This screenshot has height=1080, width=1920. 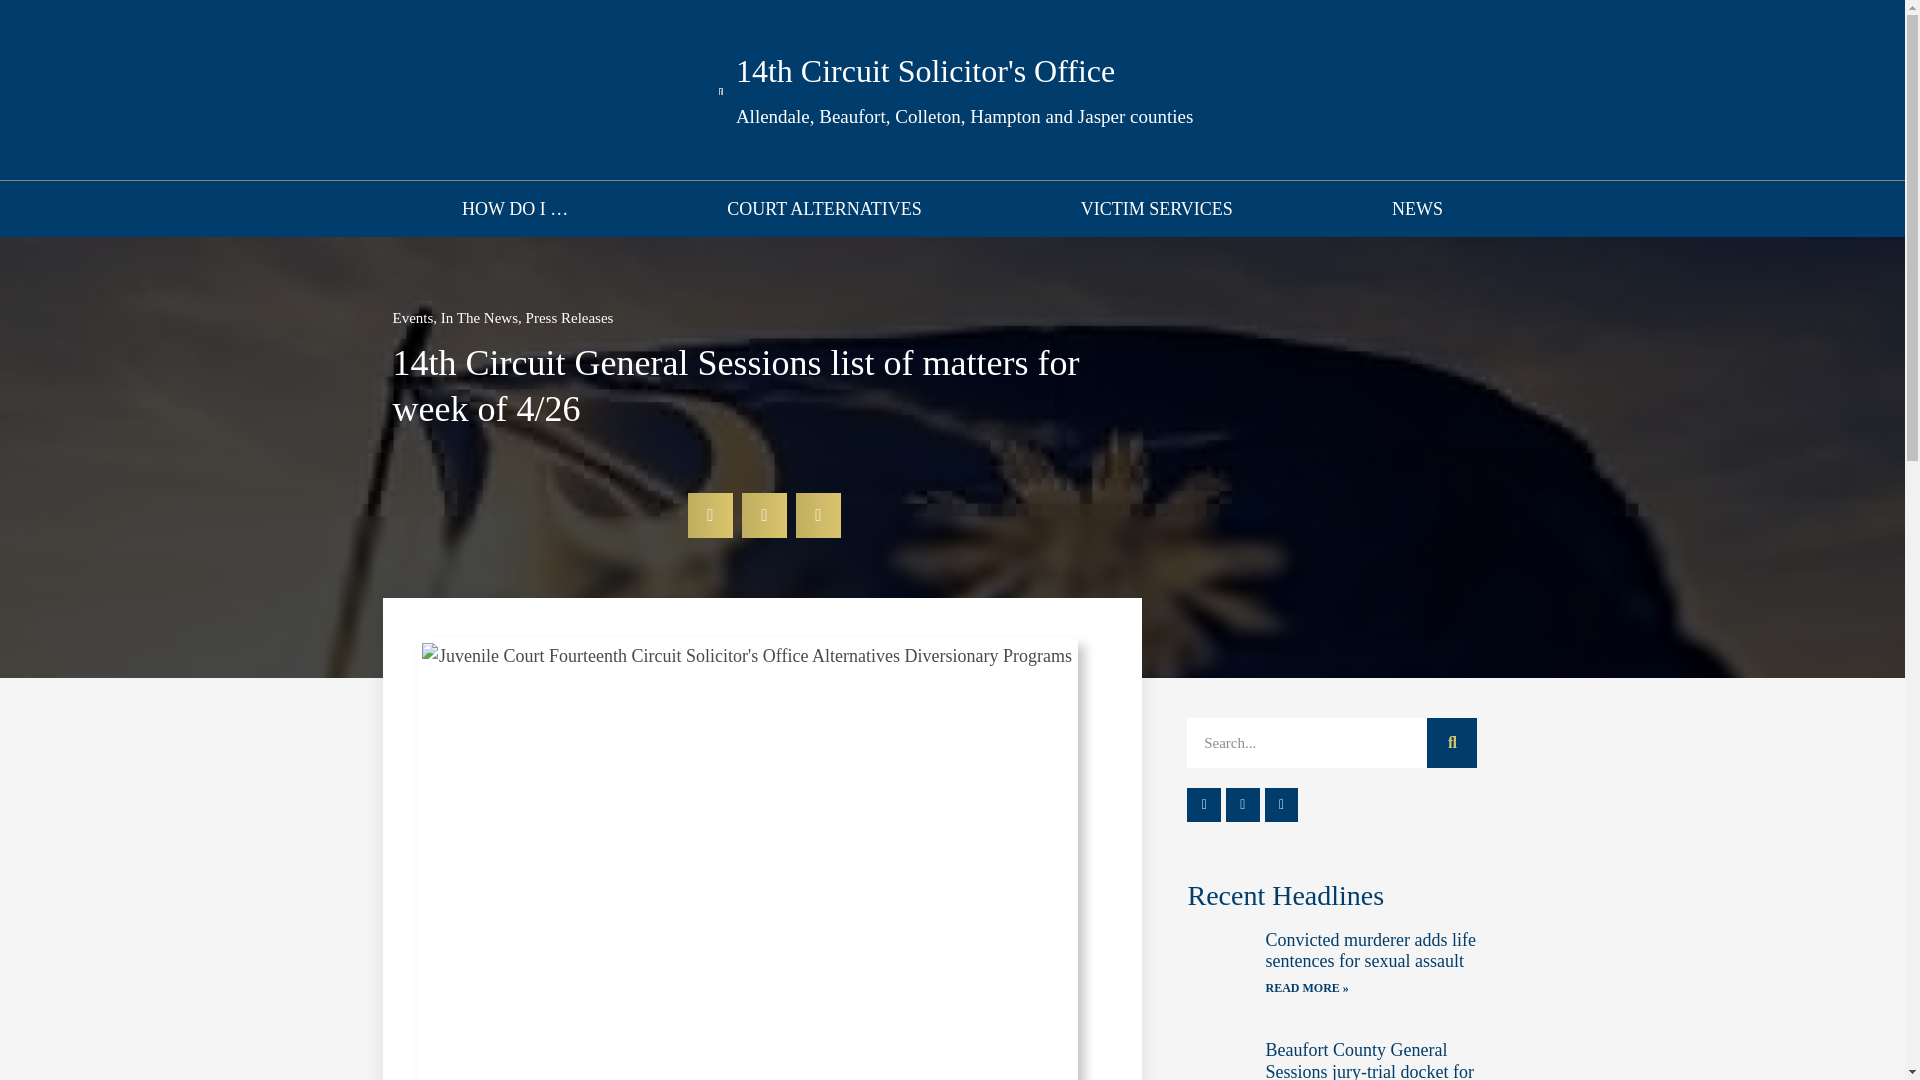 What do you see at coordinates (1416, 208) in the screenshot?
I see `NEWS` at bounding box center [1416, 208].